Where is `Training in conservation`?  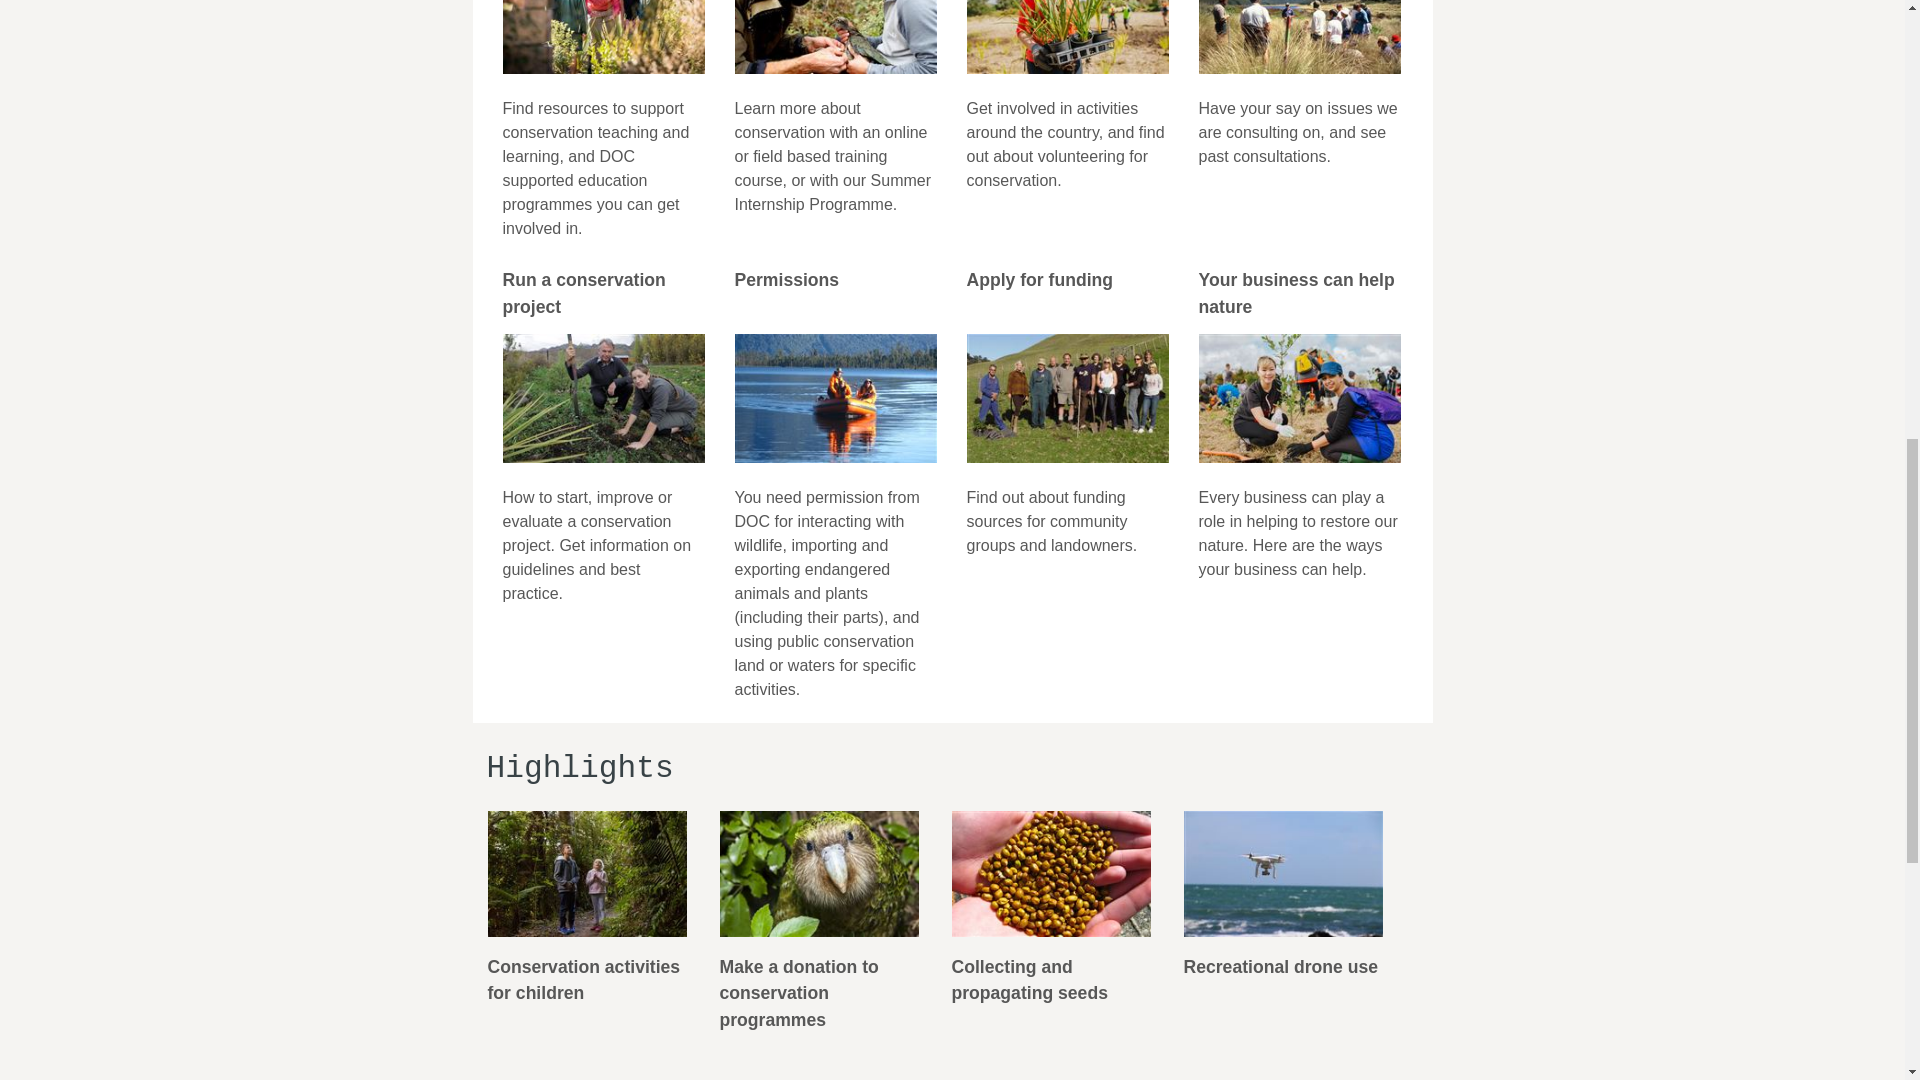
Training in conservation is located at coordinates (834, 41).